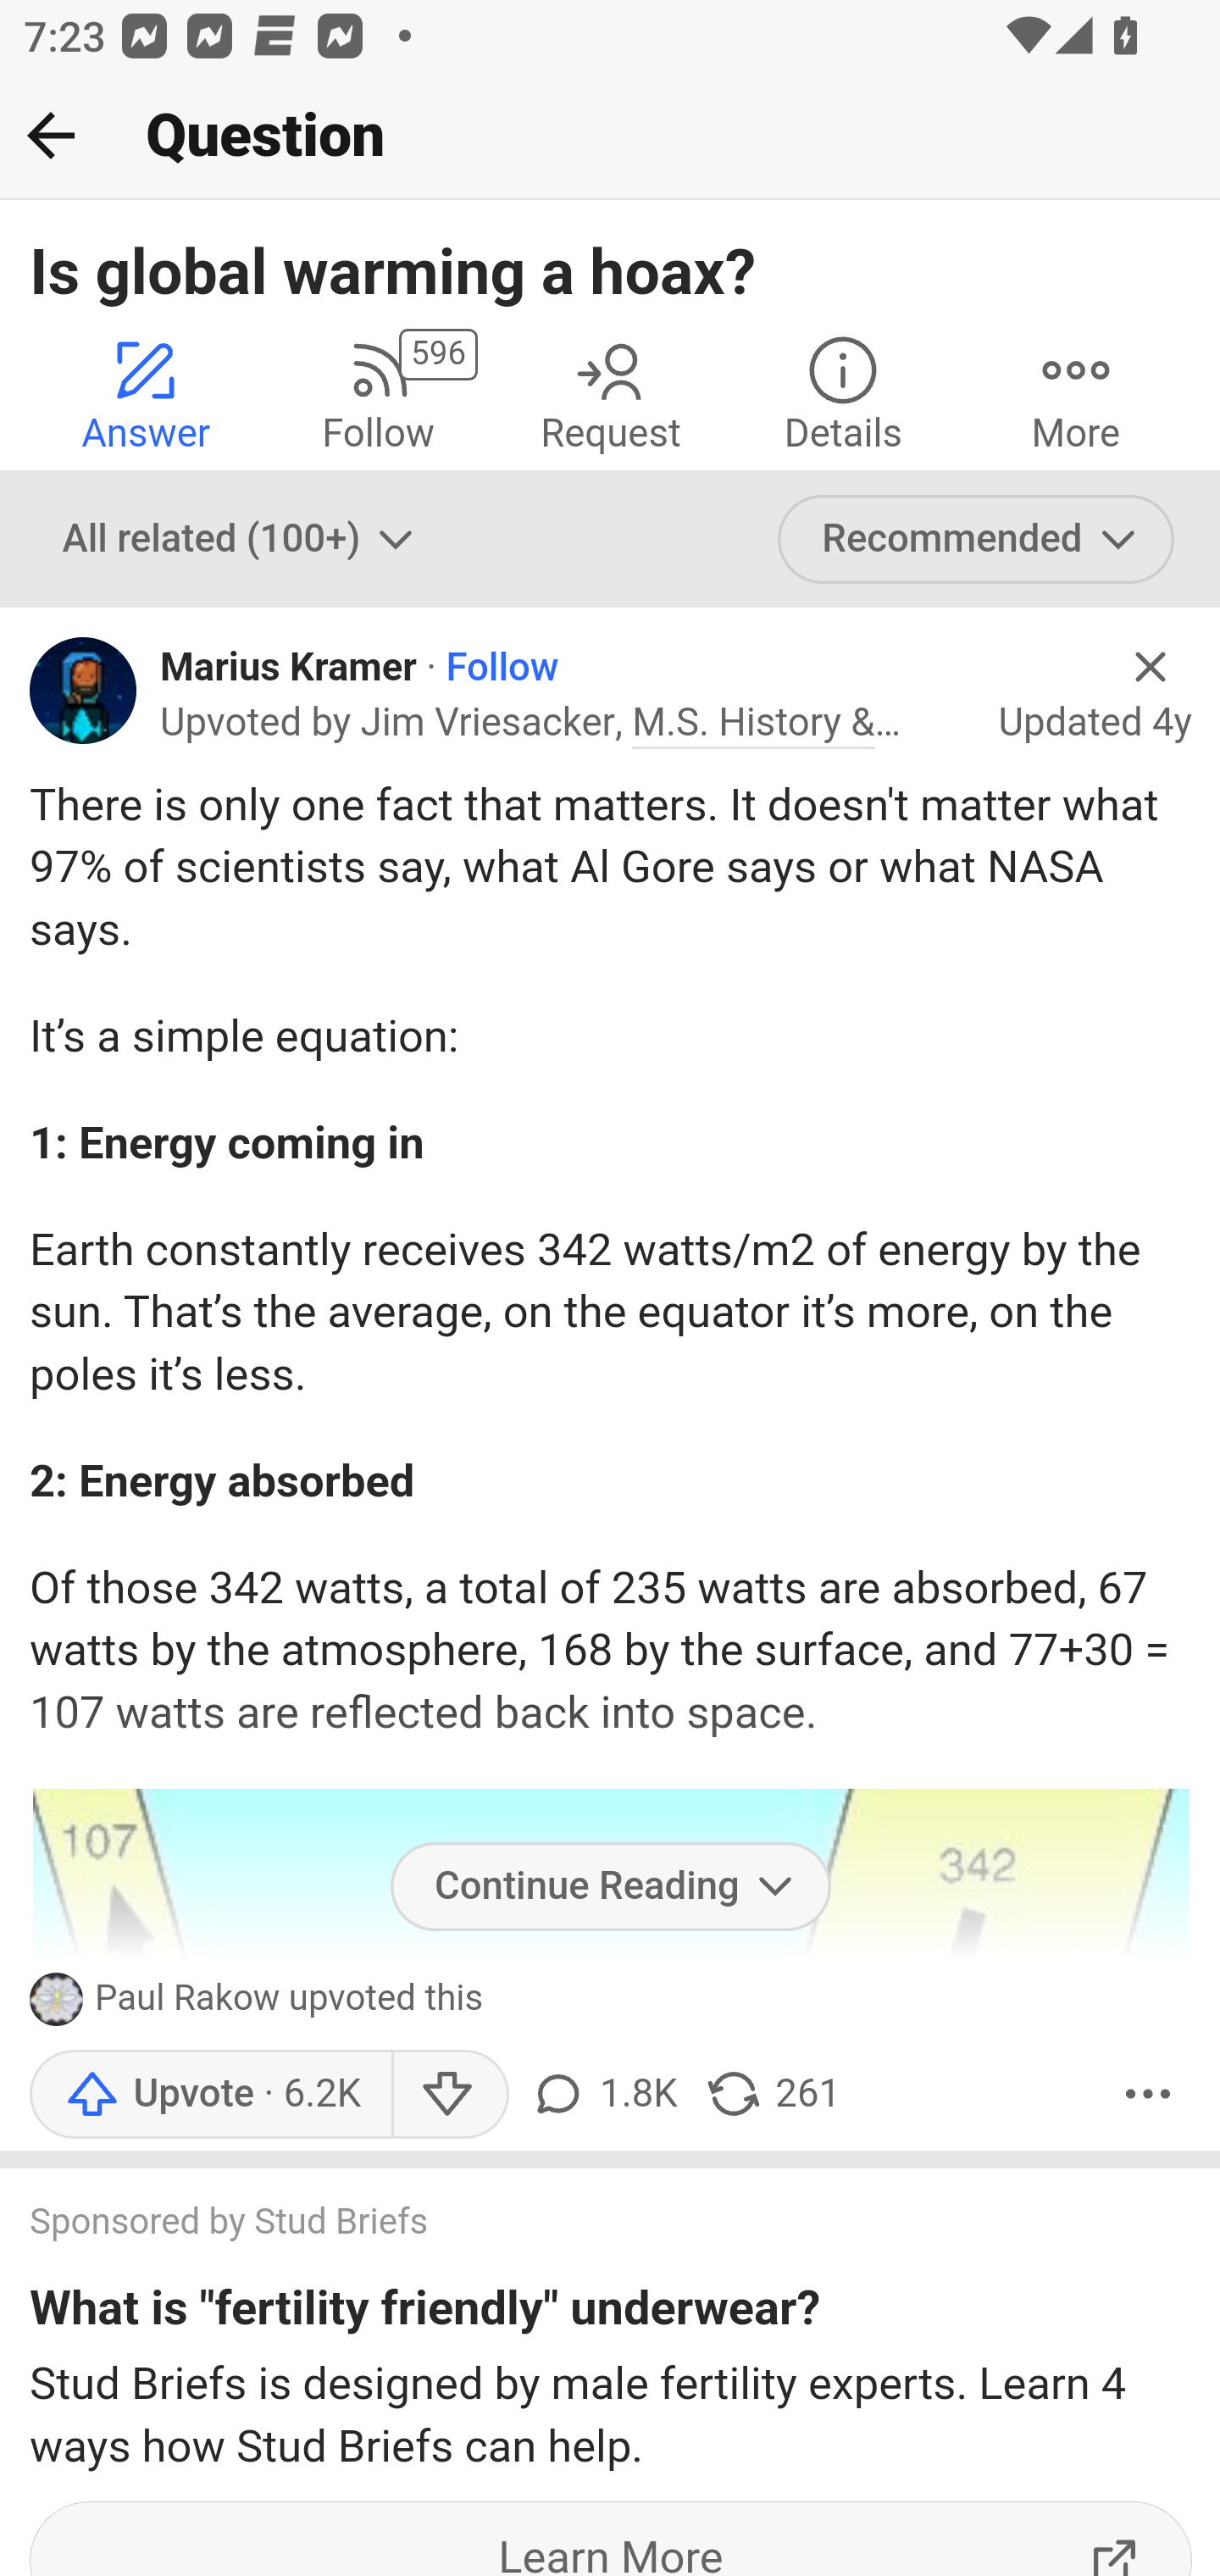 The image size is (1220, 2576). I want to click on Downvote, so click(449, 2094).